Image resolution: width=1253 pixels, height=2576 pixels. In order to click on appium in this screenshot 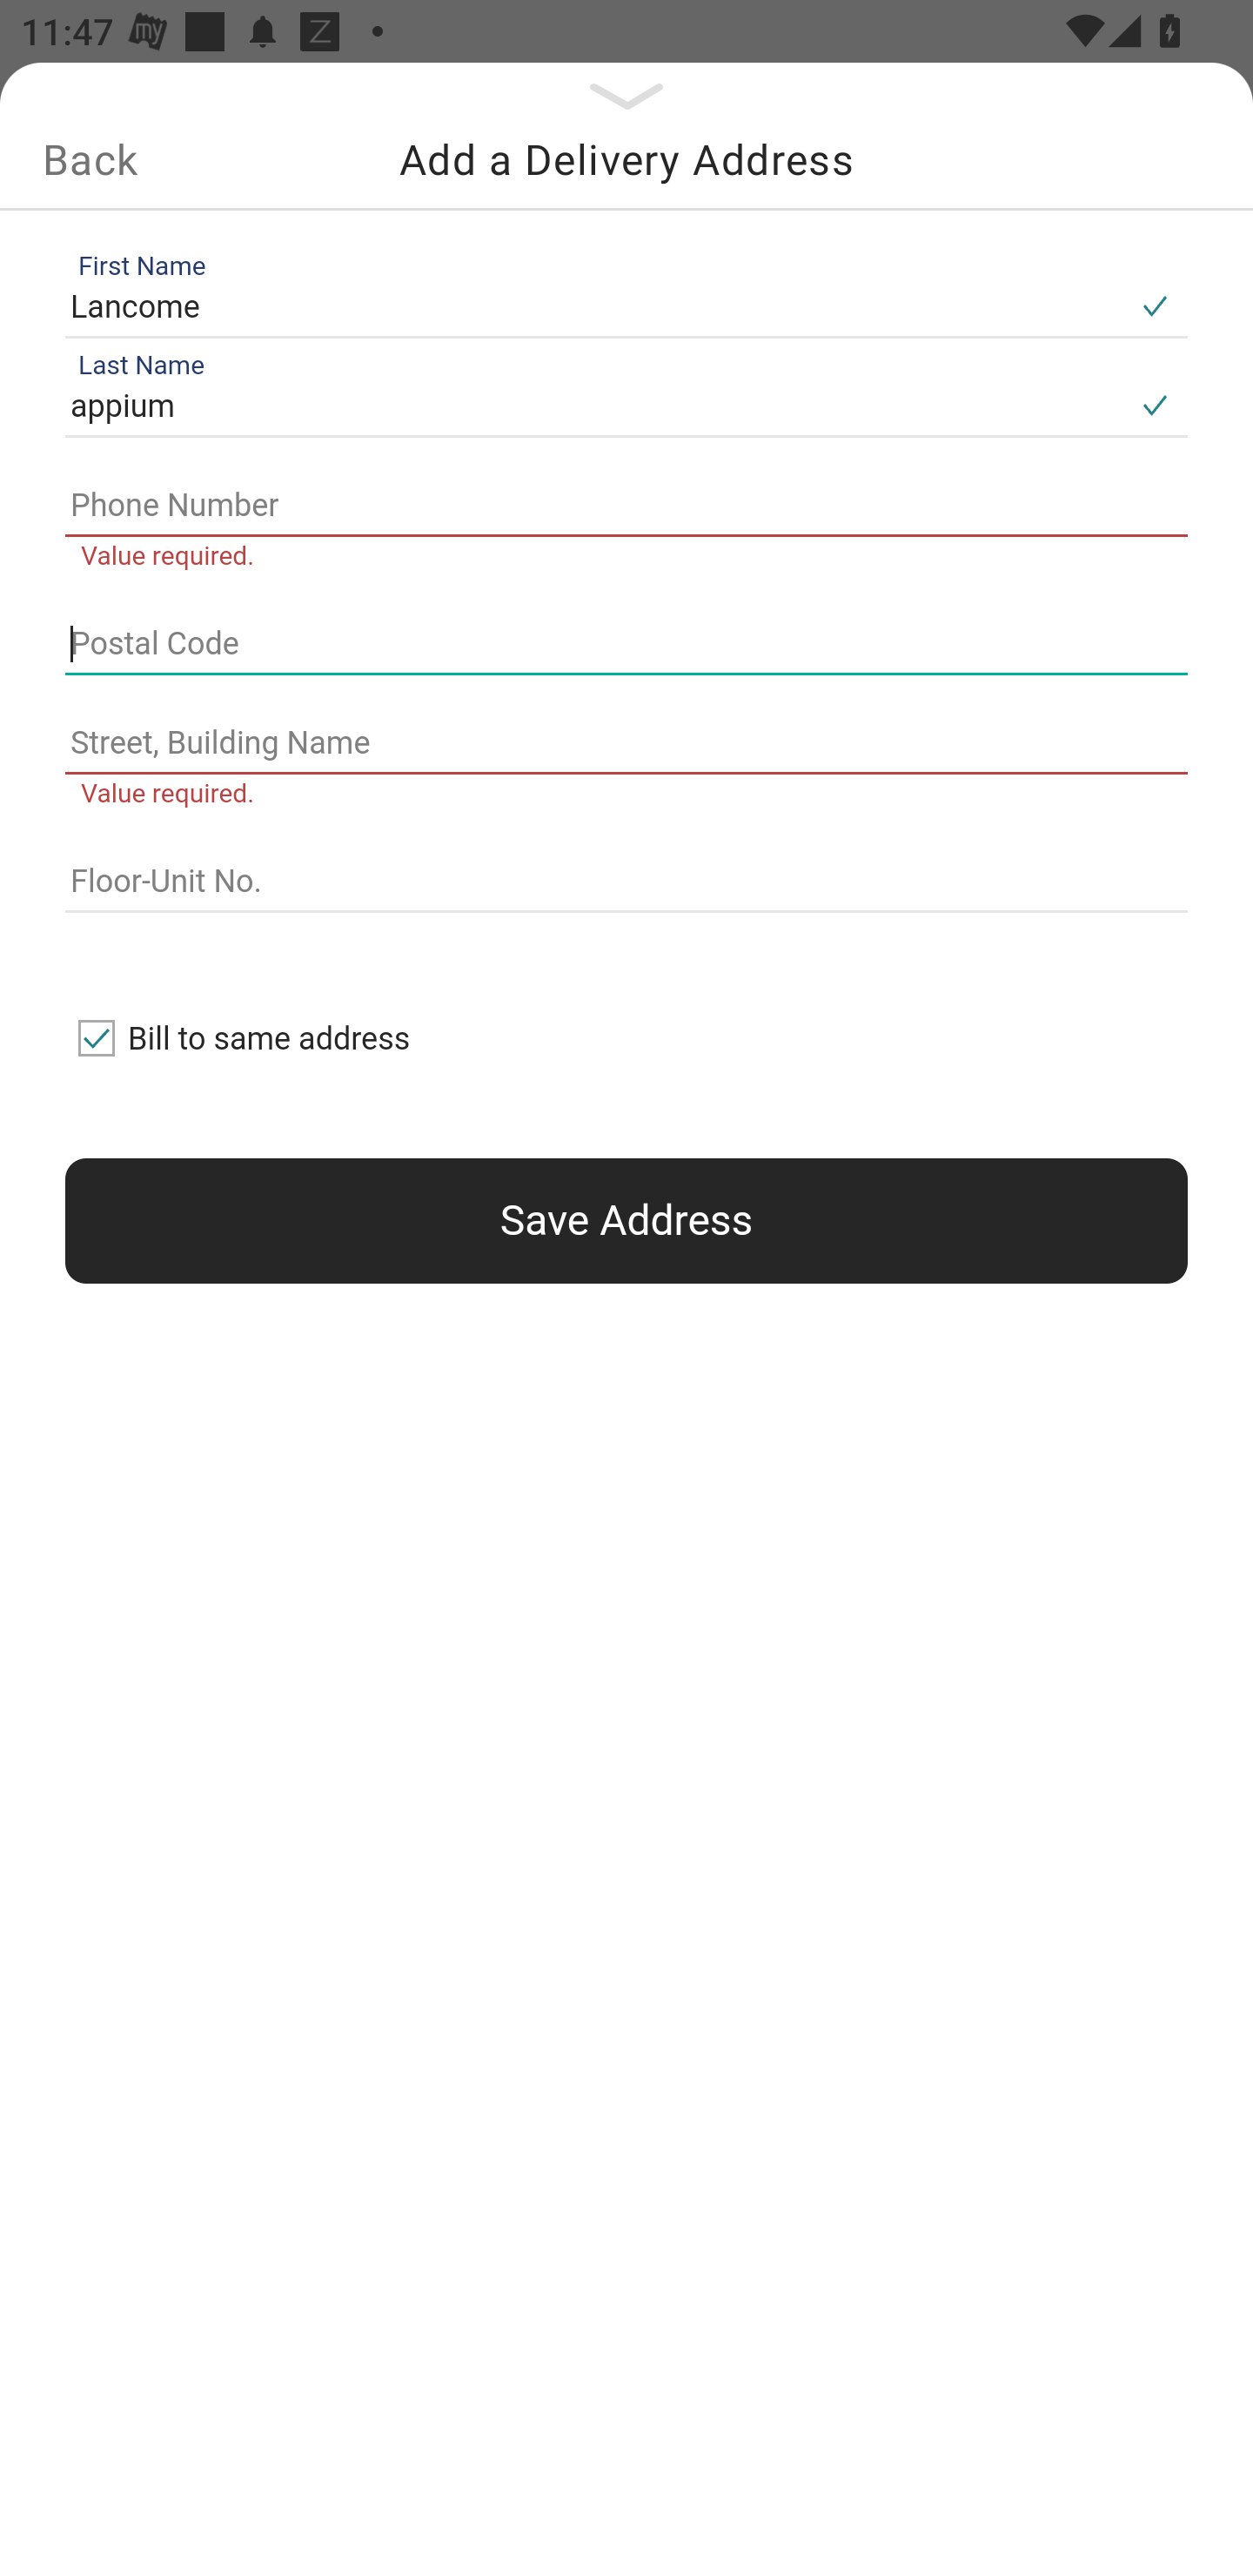, I will do `click(593, 407)`.